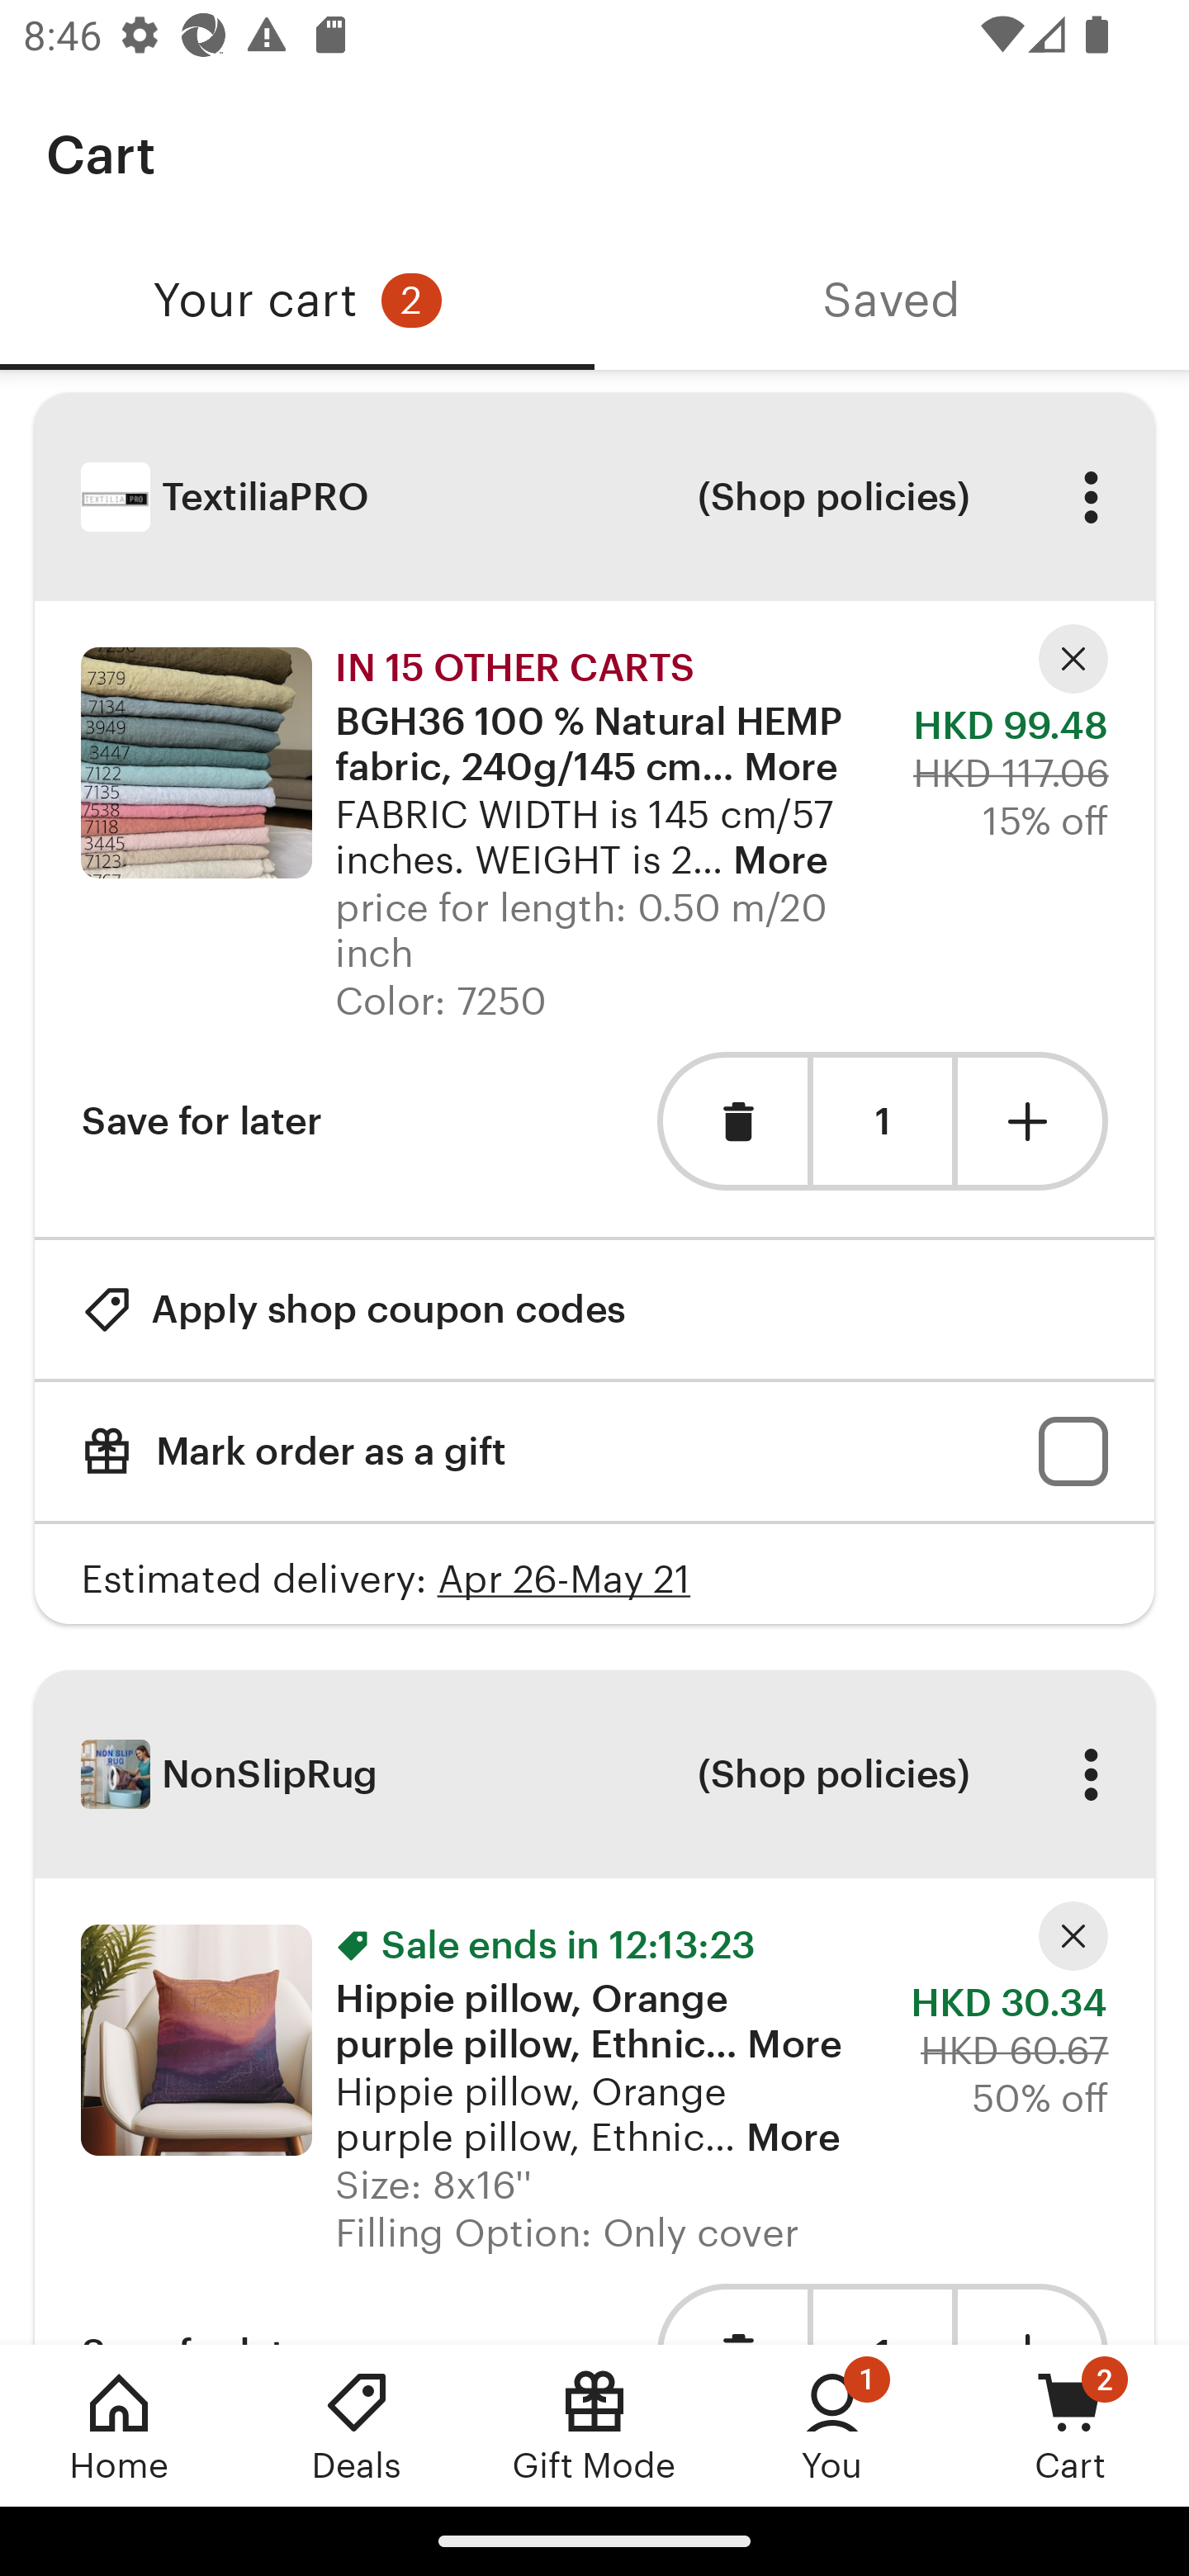 The height and width of the screenshot is (2576, 1189). I want to click on More options, so click(1090, 1774).